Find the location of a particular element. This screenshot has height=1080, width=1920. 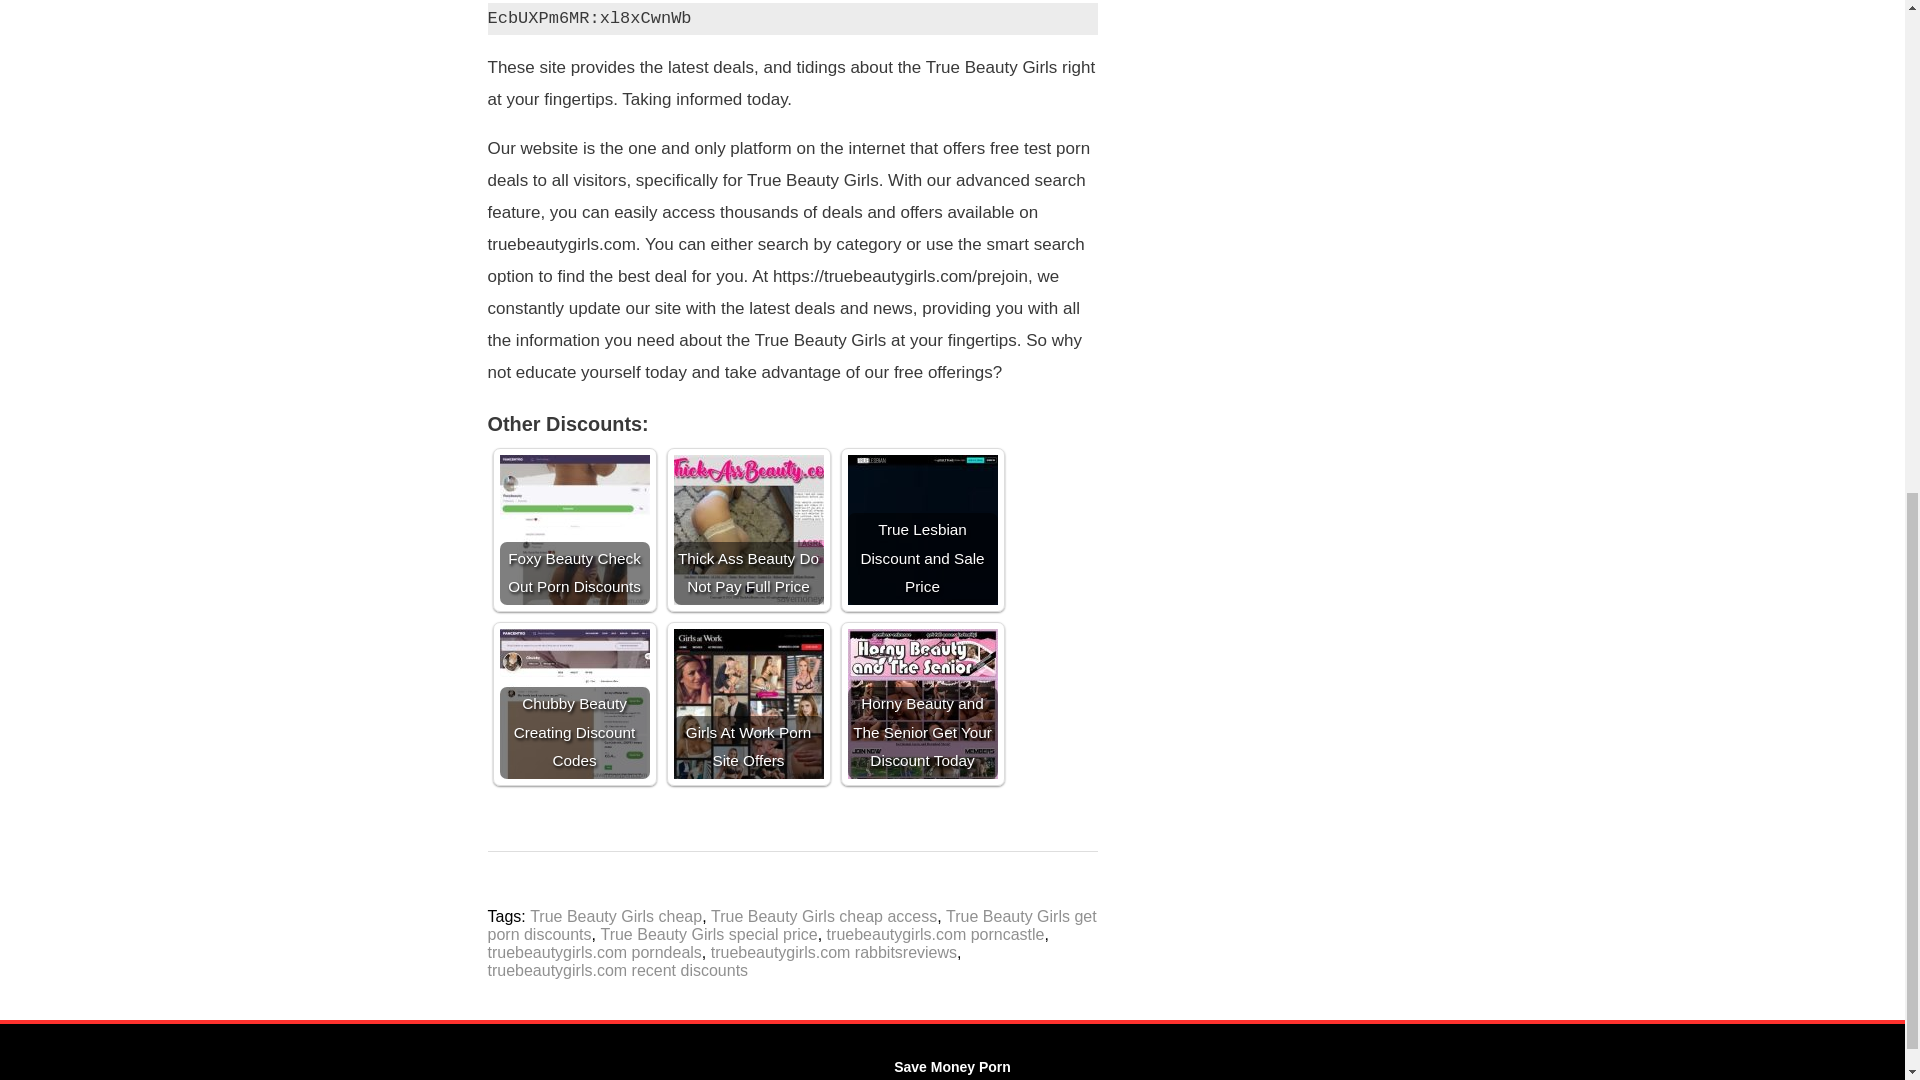

True Beauty Girls get porn discounts is located at coordinates (792, 925).